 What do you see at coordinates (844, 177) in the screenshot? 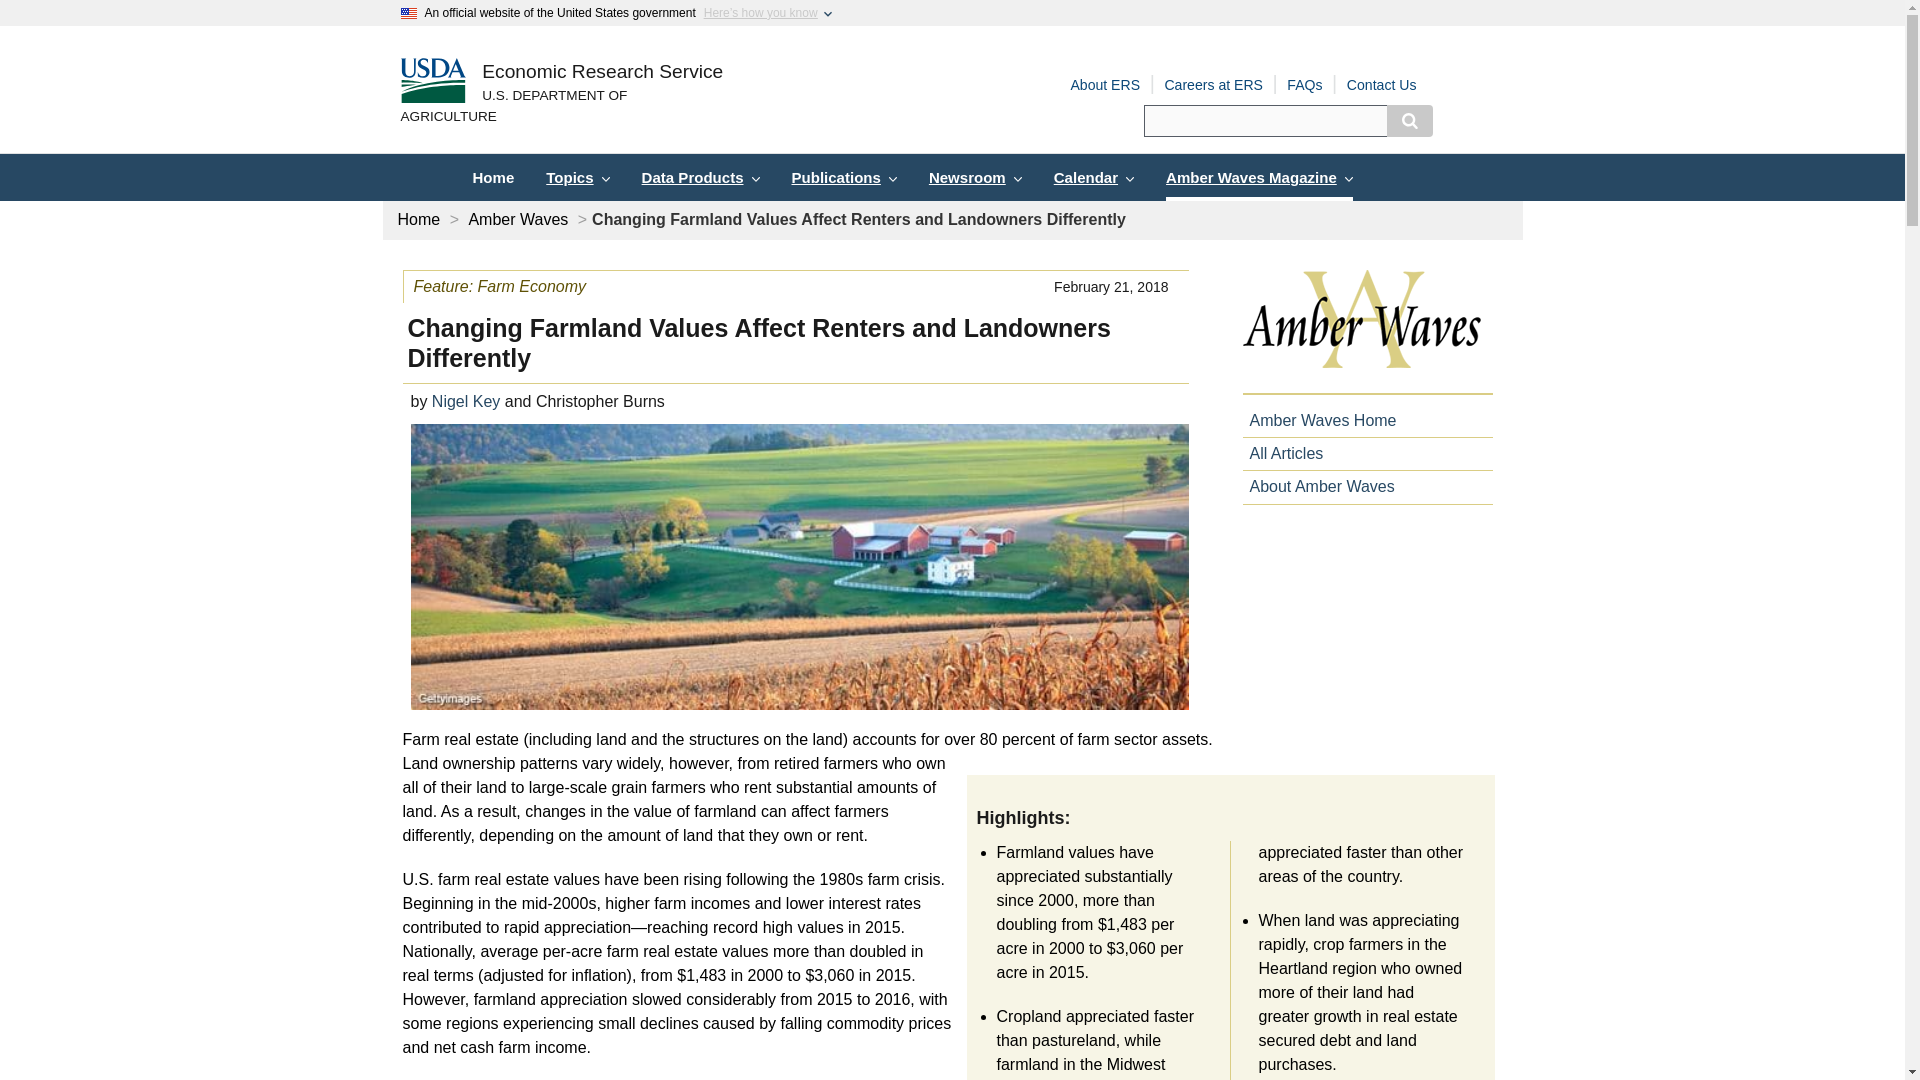
I see `Publications` at bounding box center [844, 177].